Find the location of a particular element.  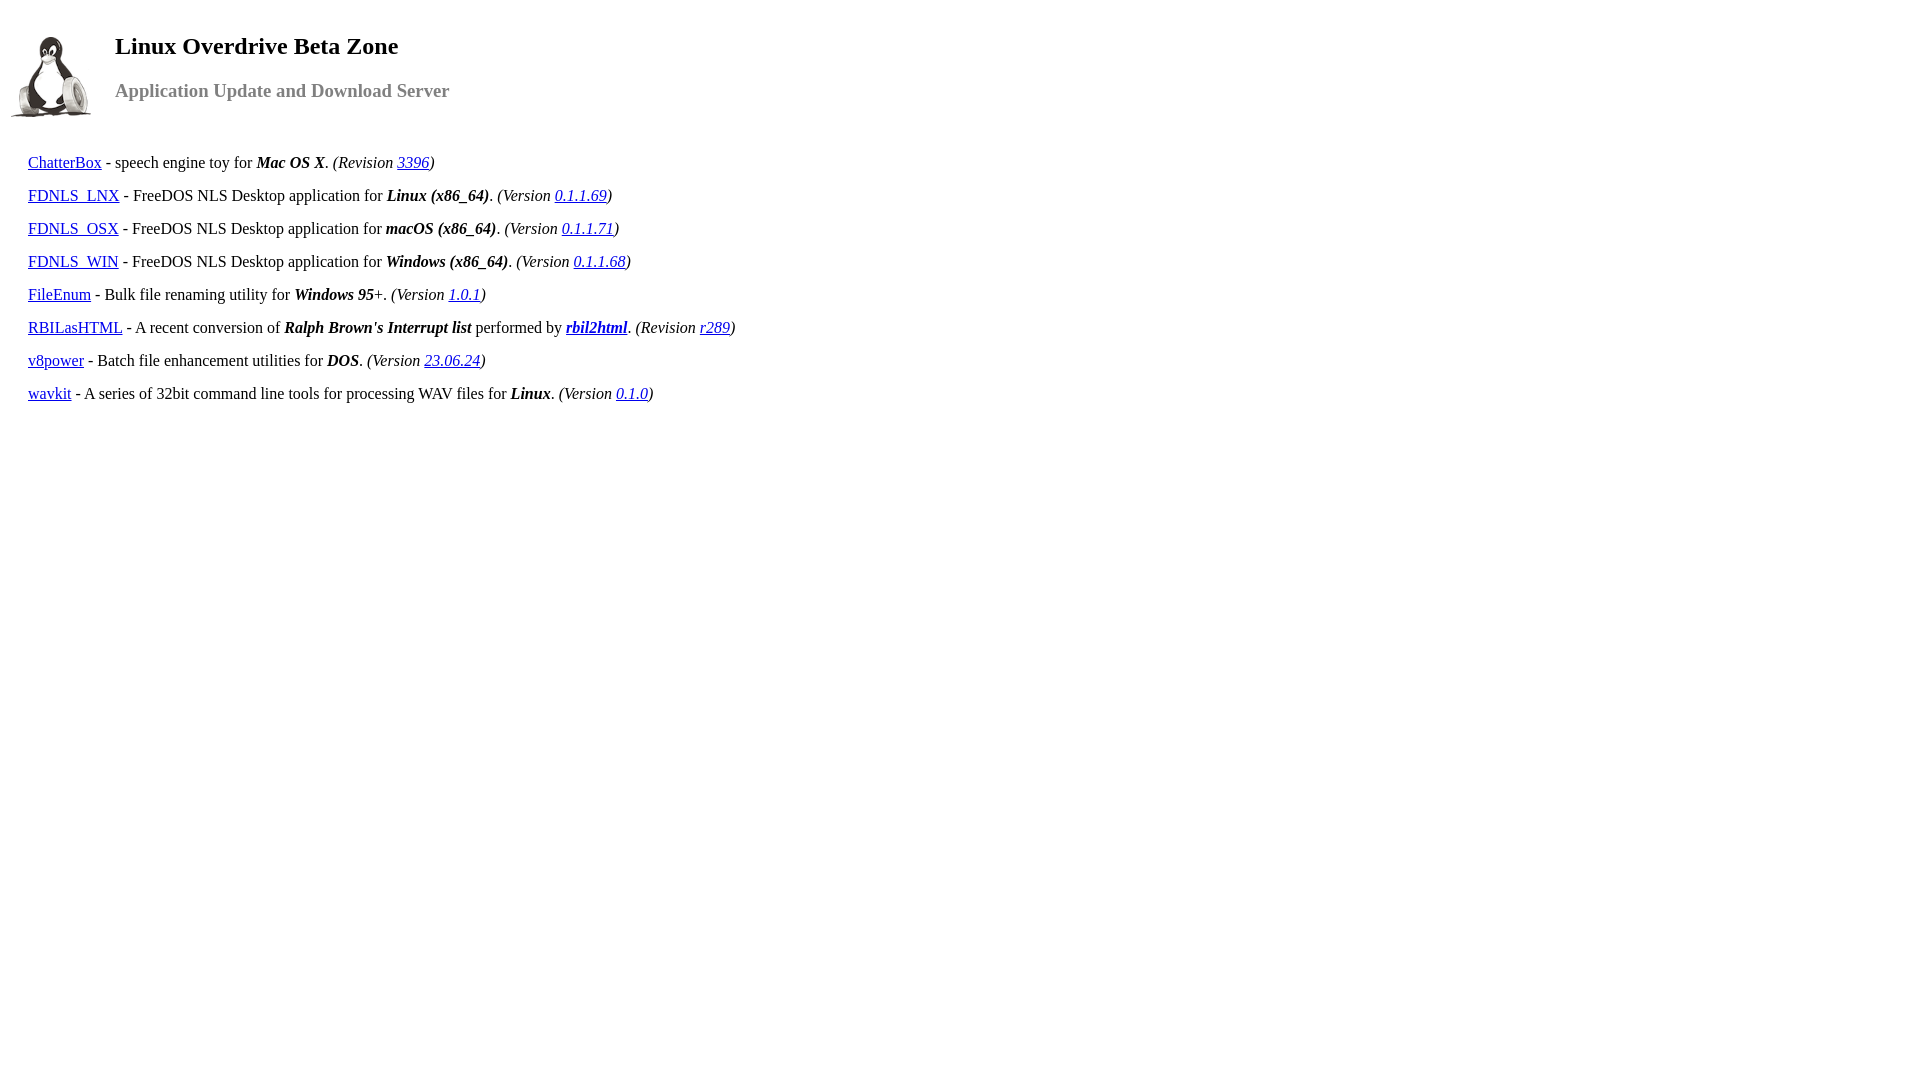

1.0.1 is located at coordinates (464, 294).